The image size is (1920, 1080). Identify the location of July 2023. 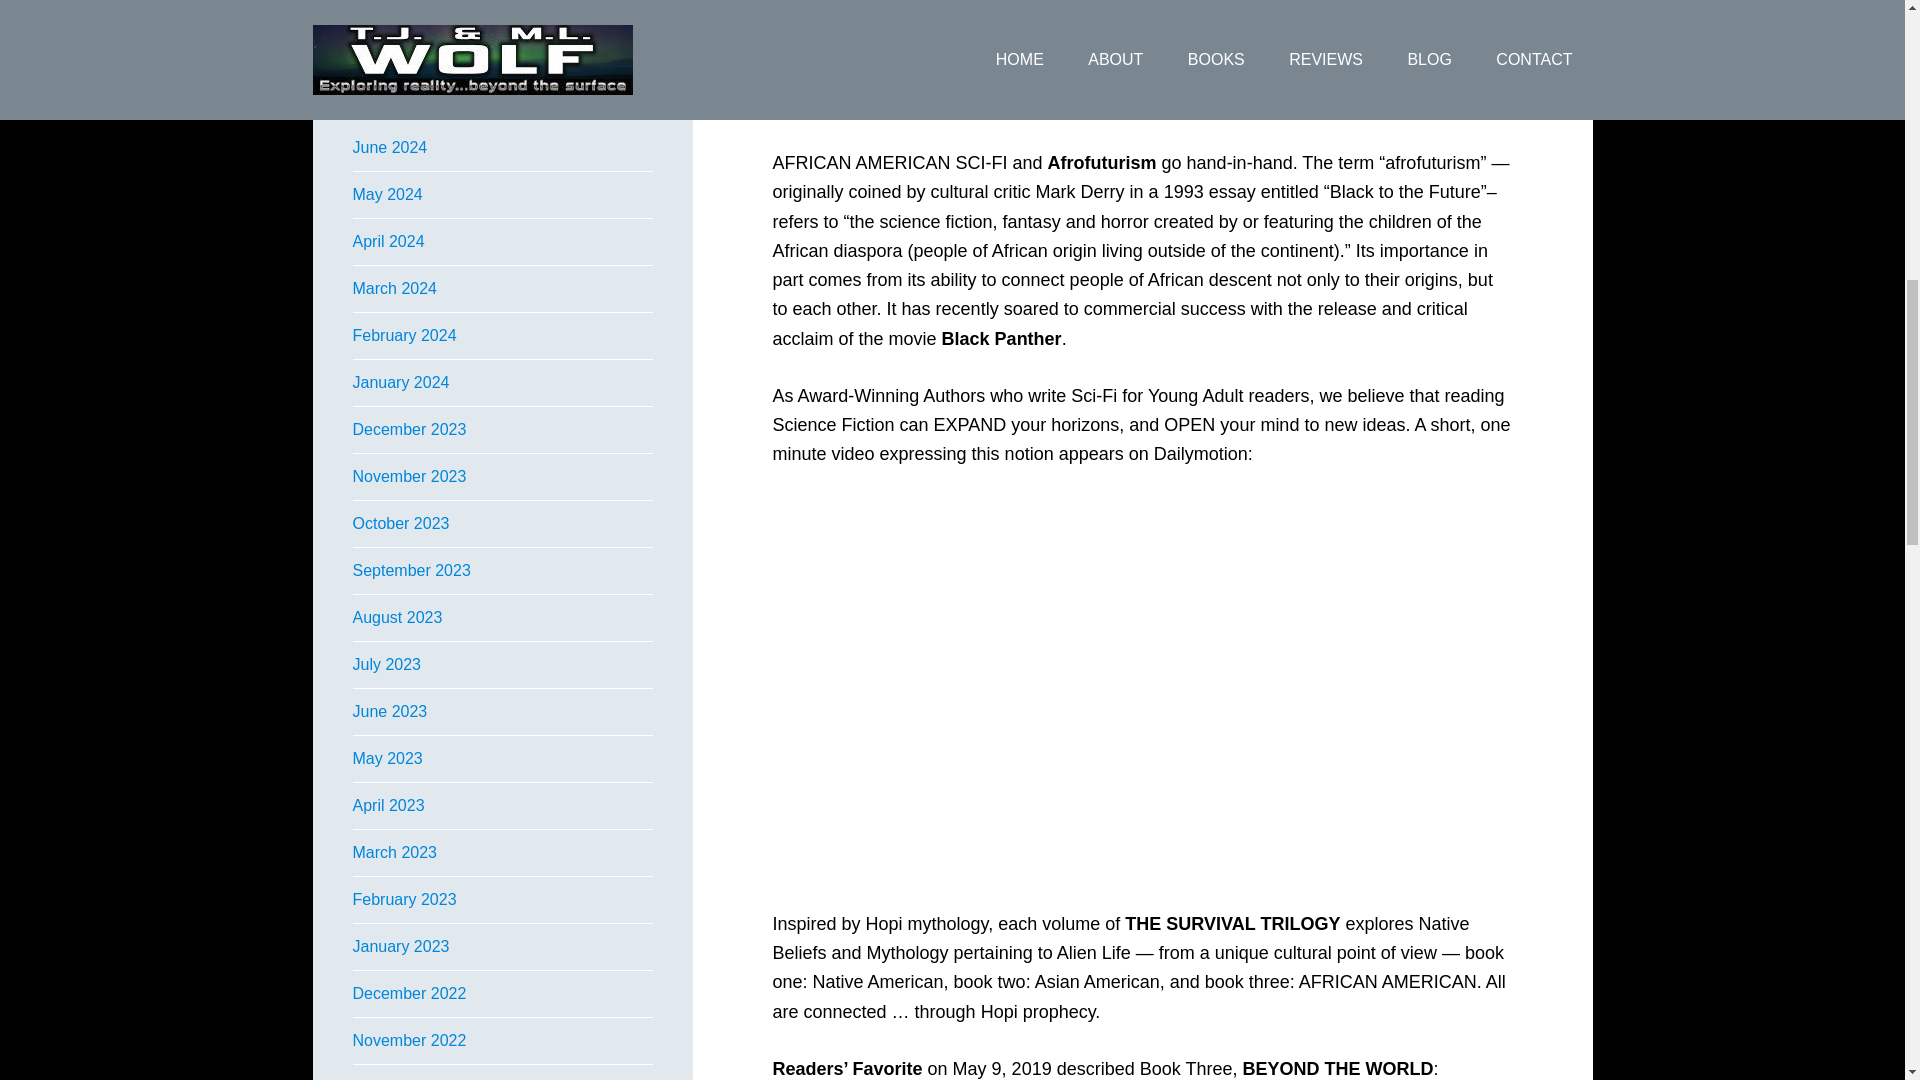
(386, 664).